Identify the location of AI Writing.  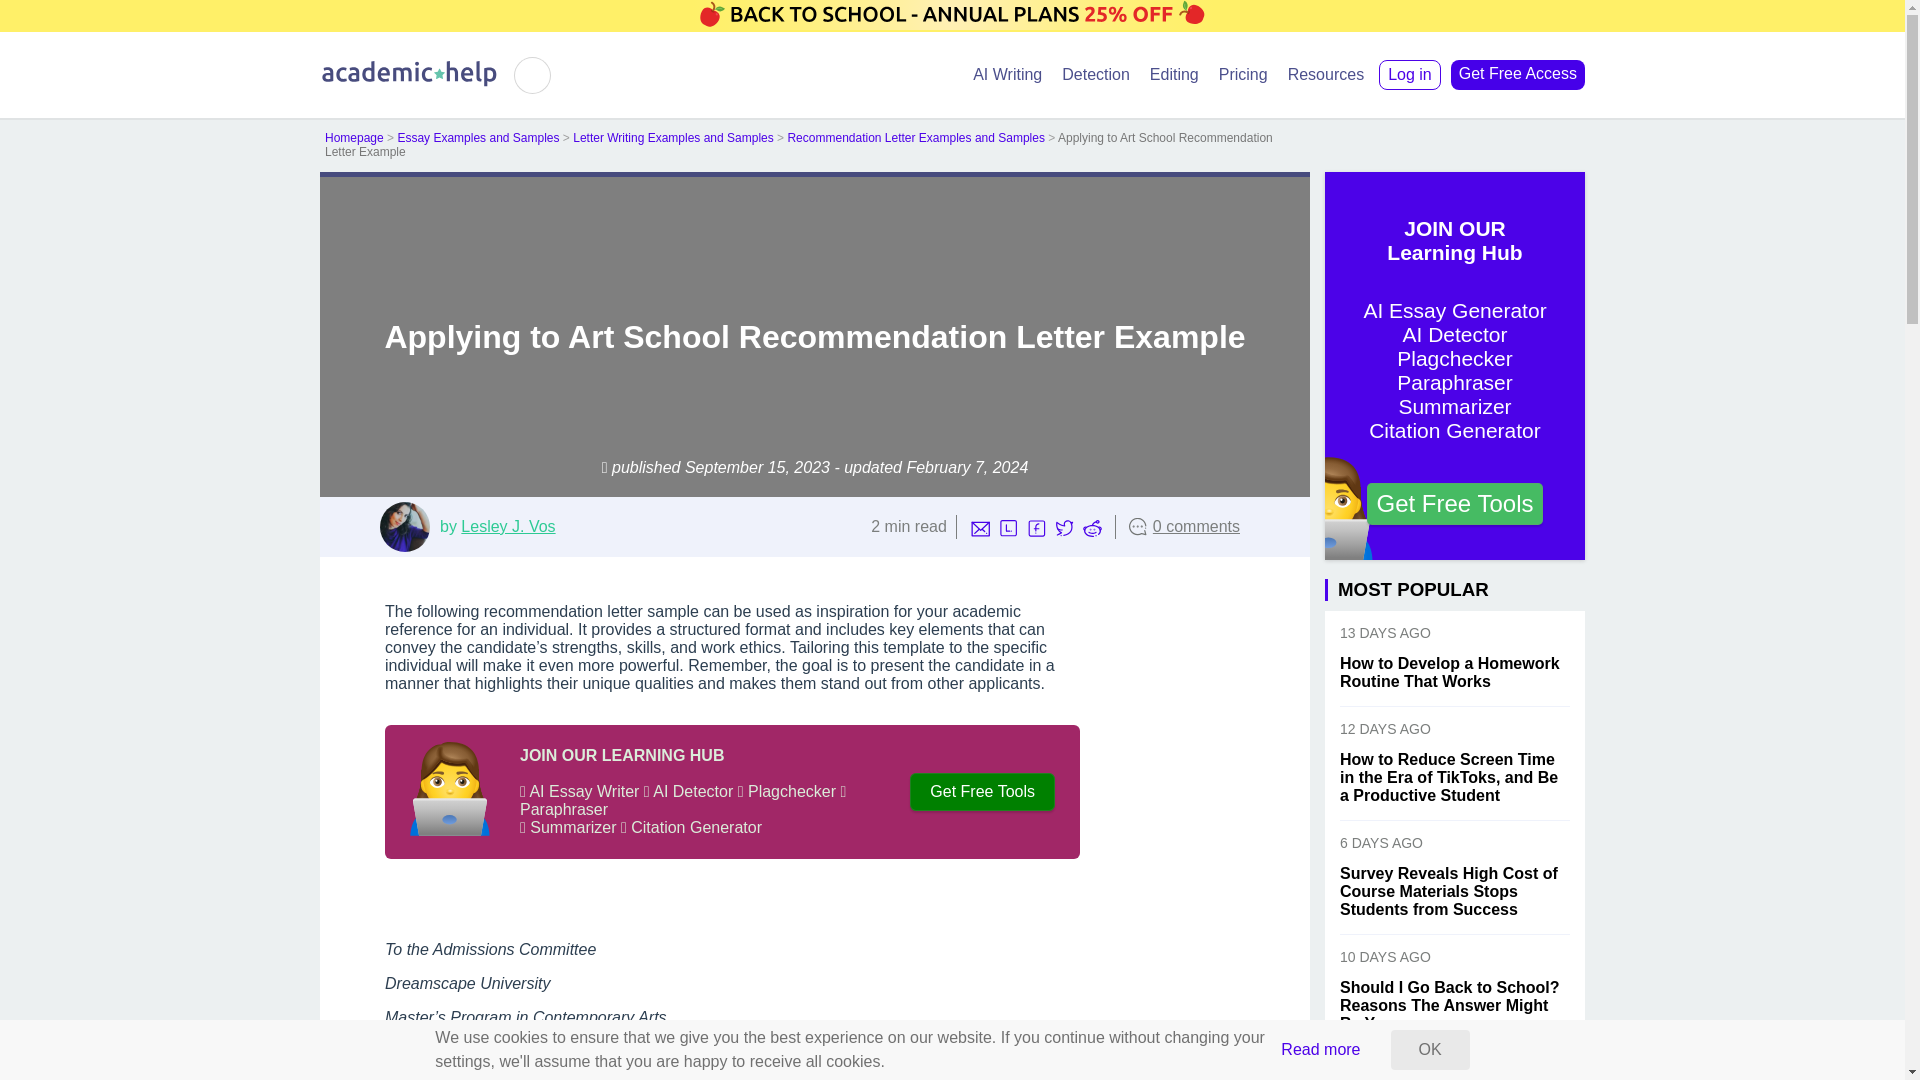
(1008, 74).